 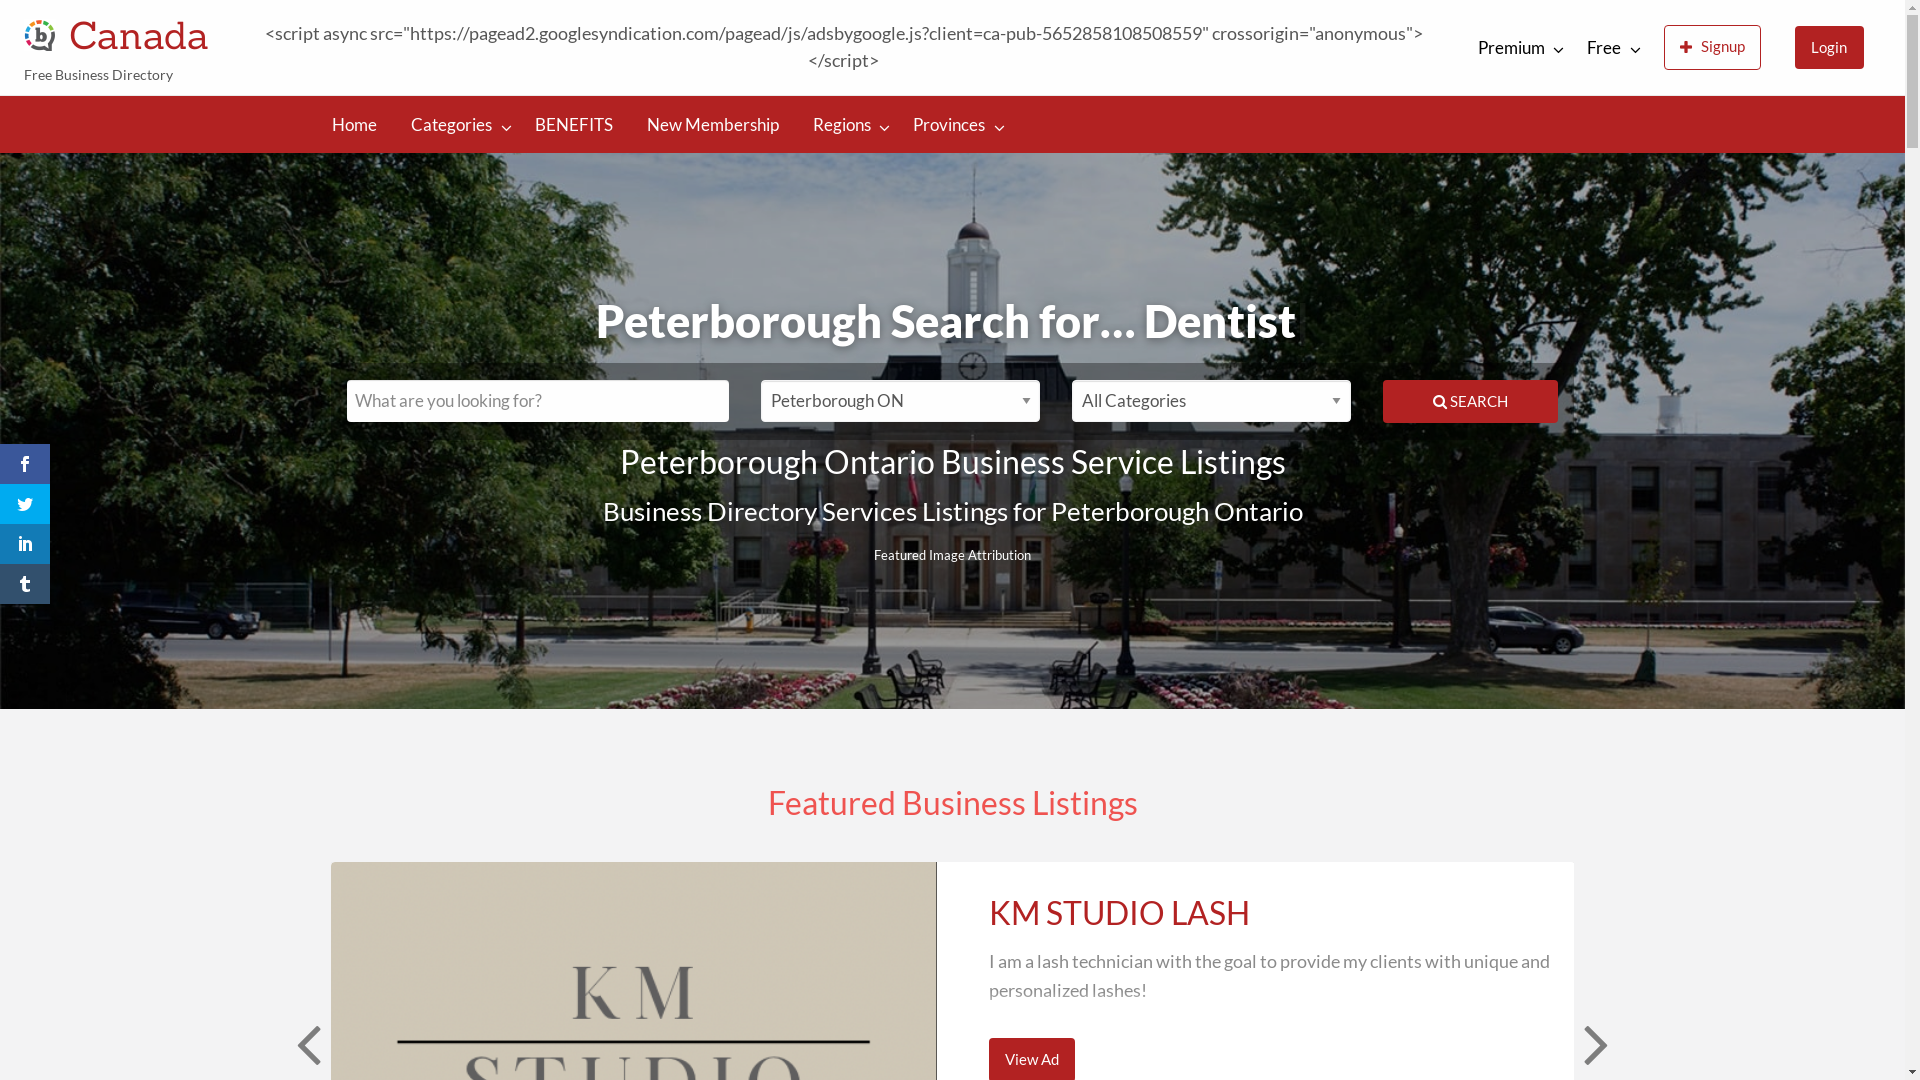 I want to click on Home, so click(x=354, y=124).